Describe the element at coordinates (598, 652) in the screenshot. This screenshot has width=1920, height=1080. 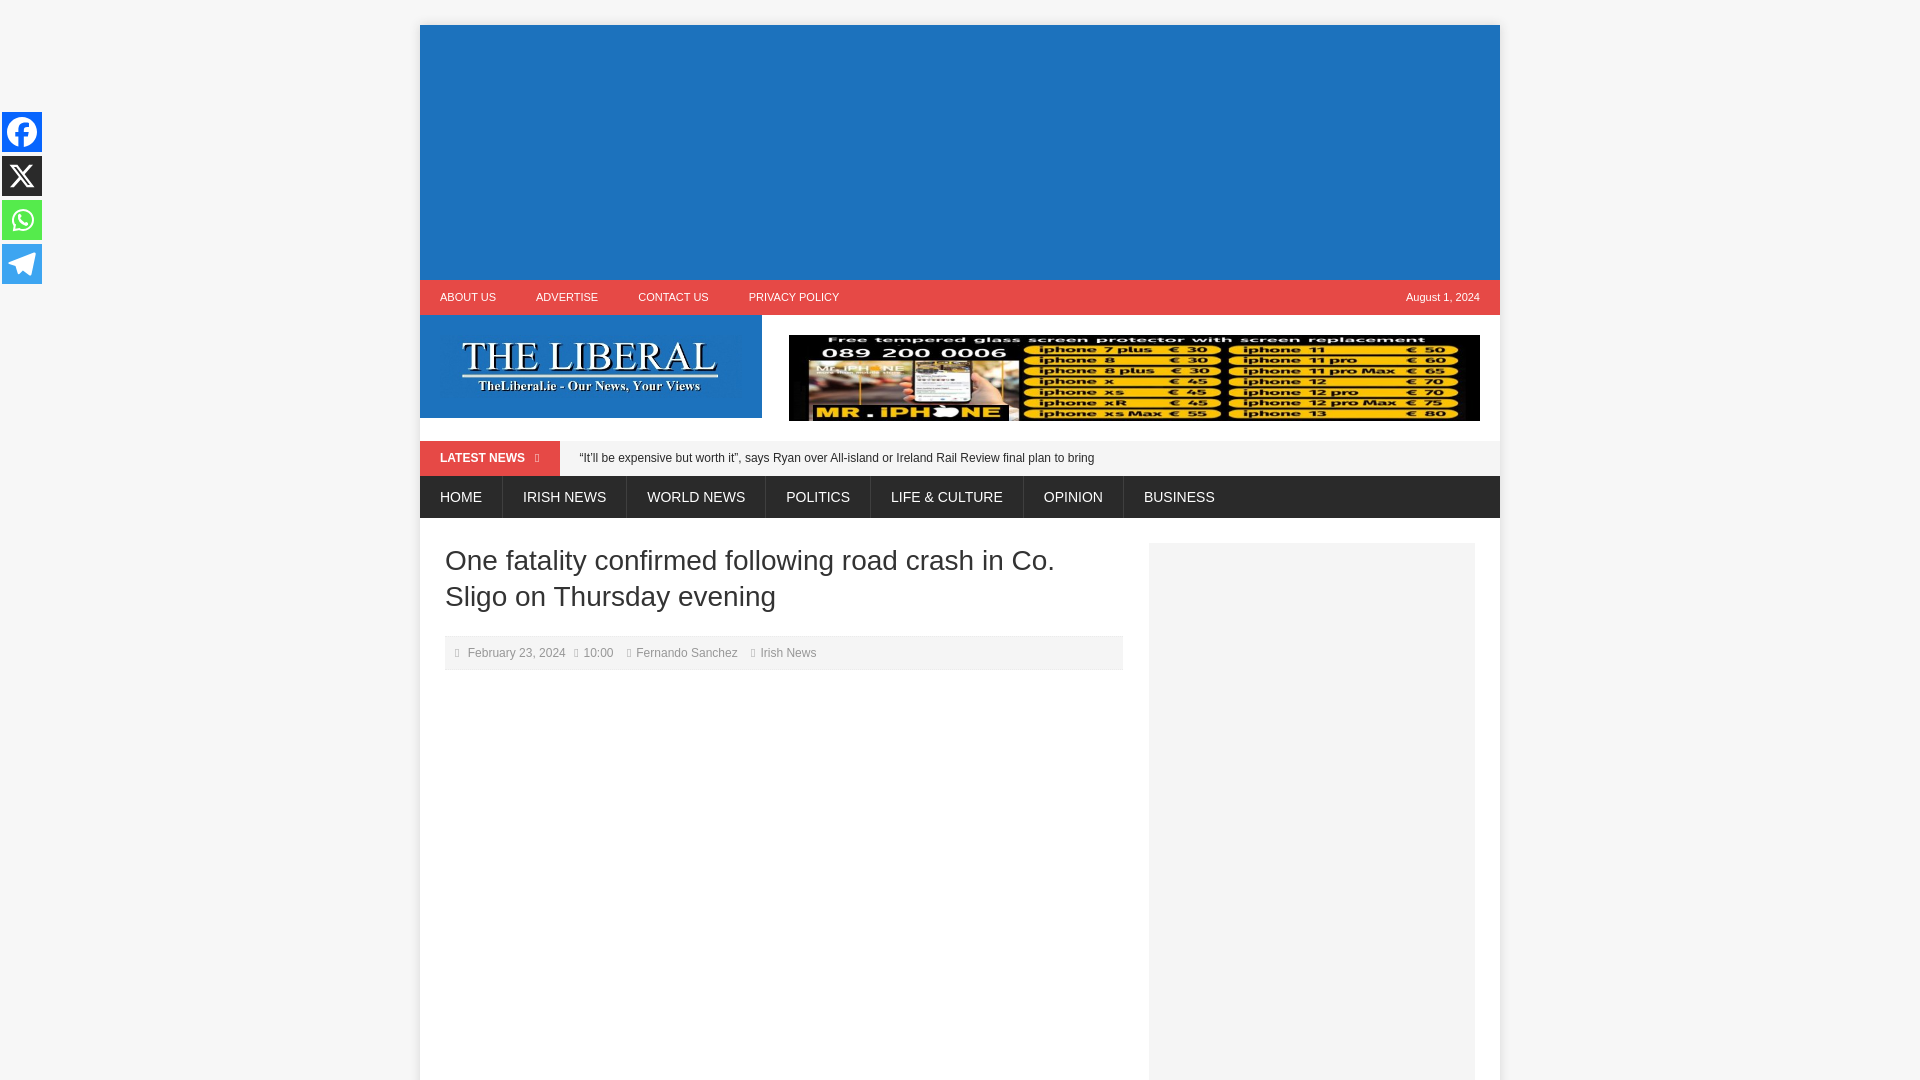
I see `10:00` at that location.